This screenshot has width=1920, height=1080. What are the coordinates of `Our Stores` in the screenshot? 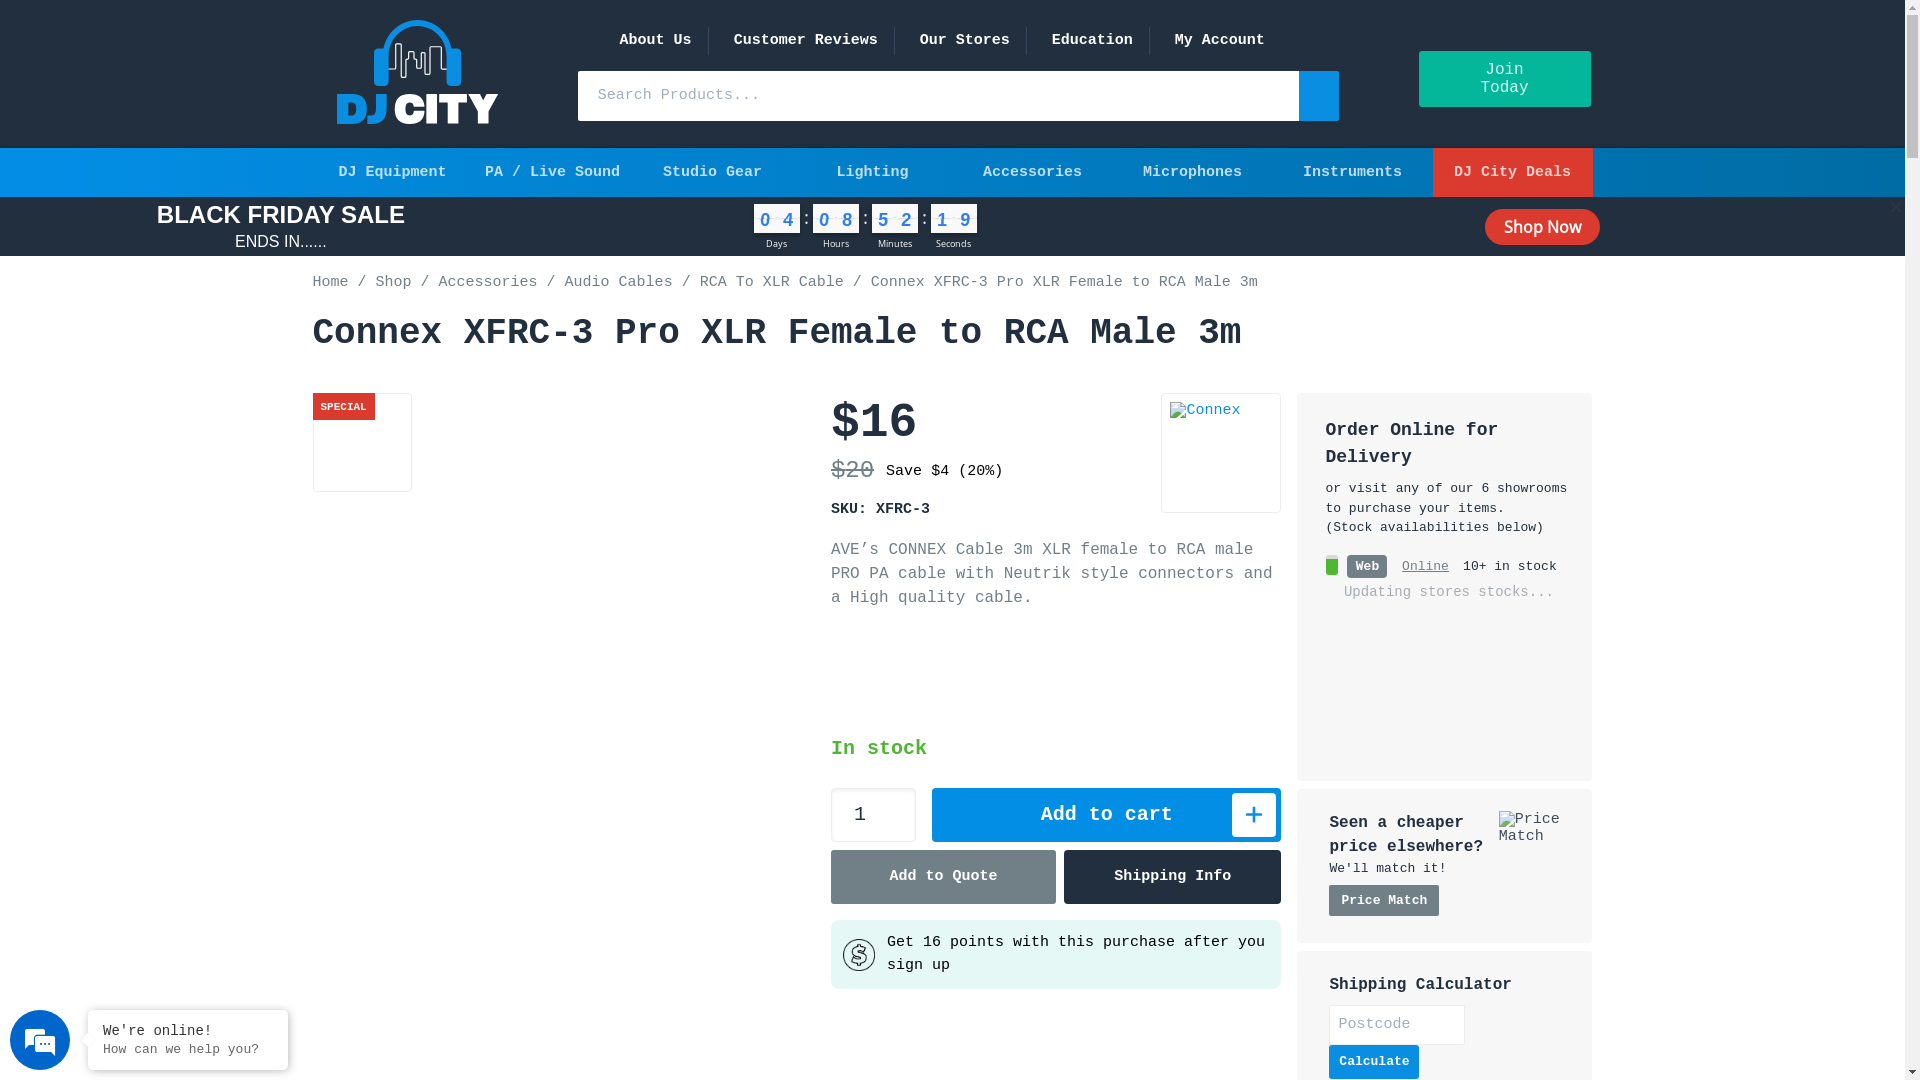 It's located at (964, 40).